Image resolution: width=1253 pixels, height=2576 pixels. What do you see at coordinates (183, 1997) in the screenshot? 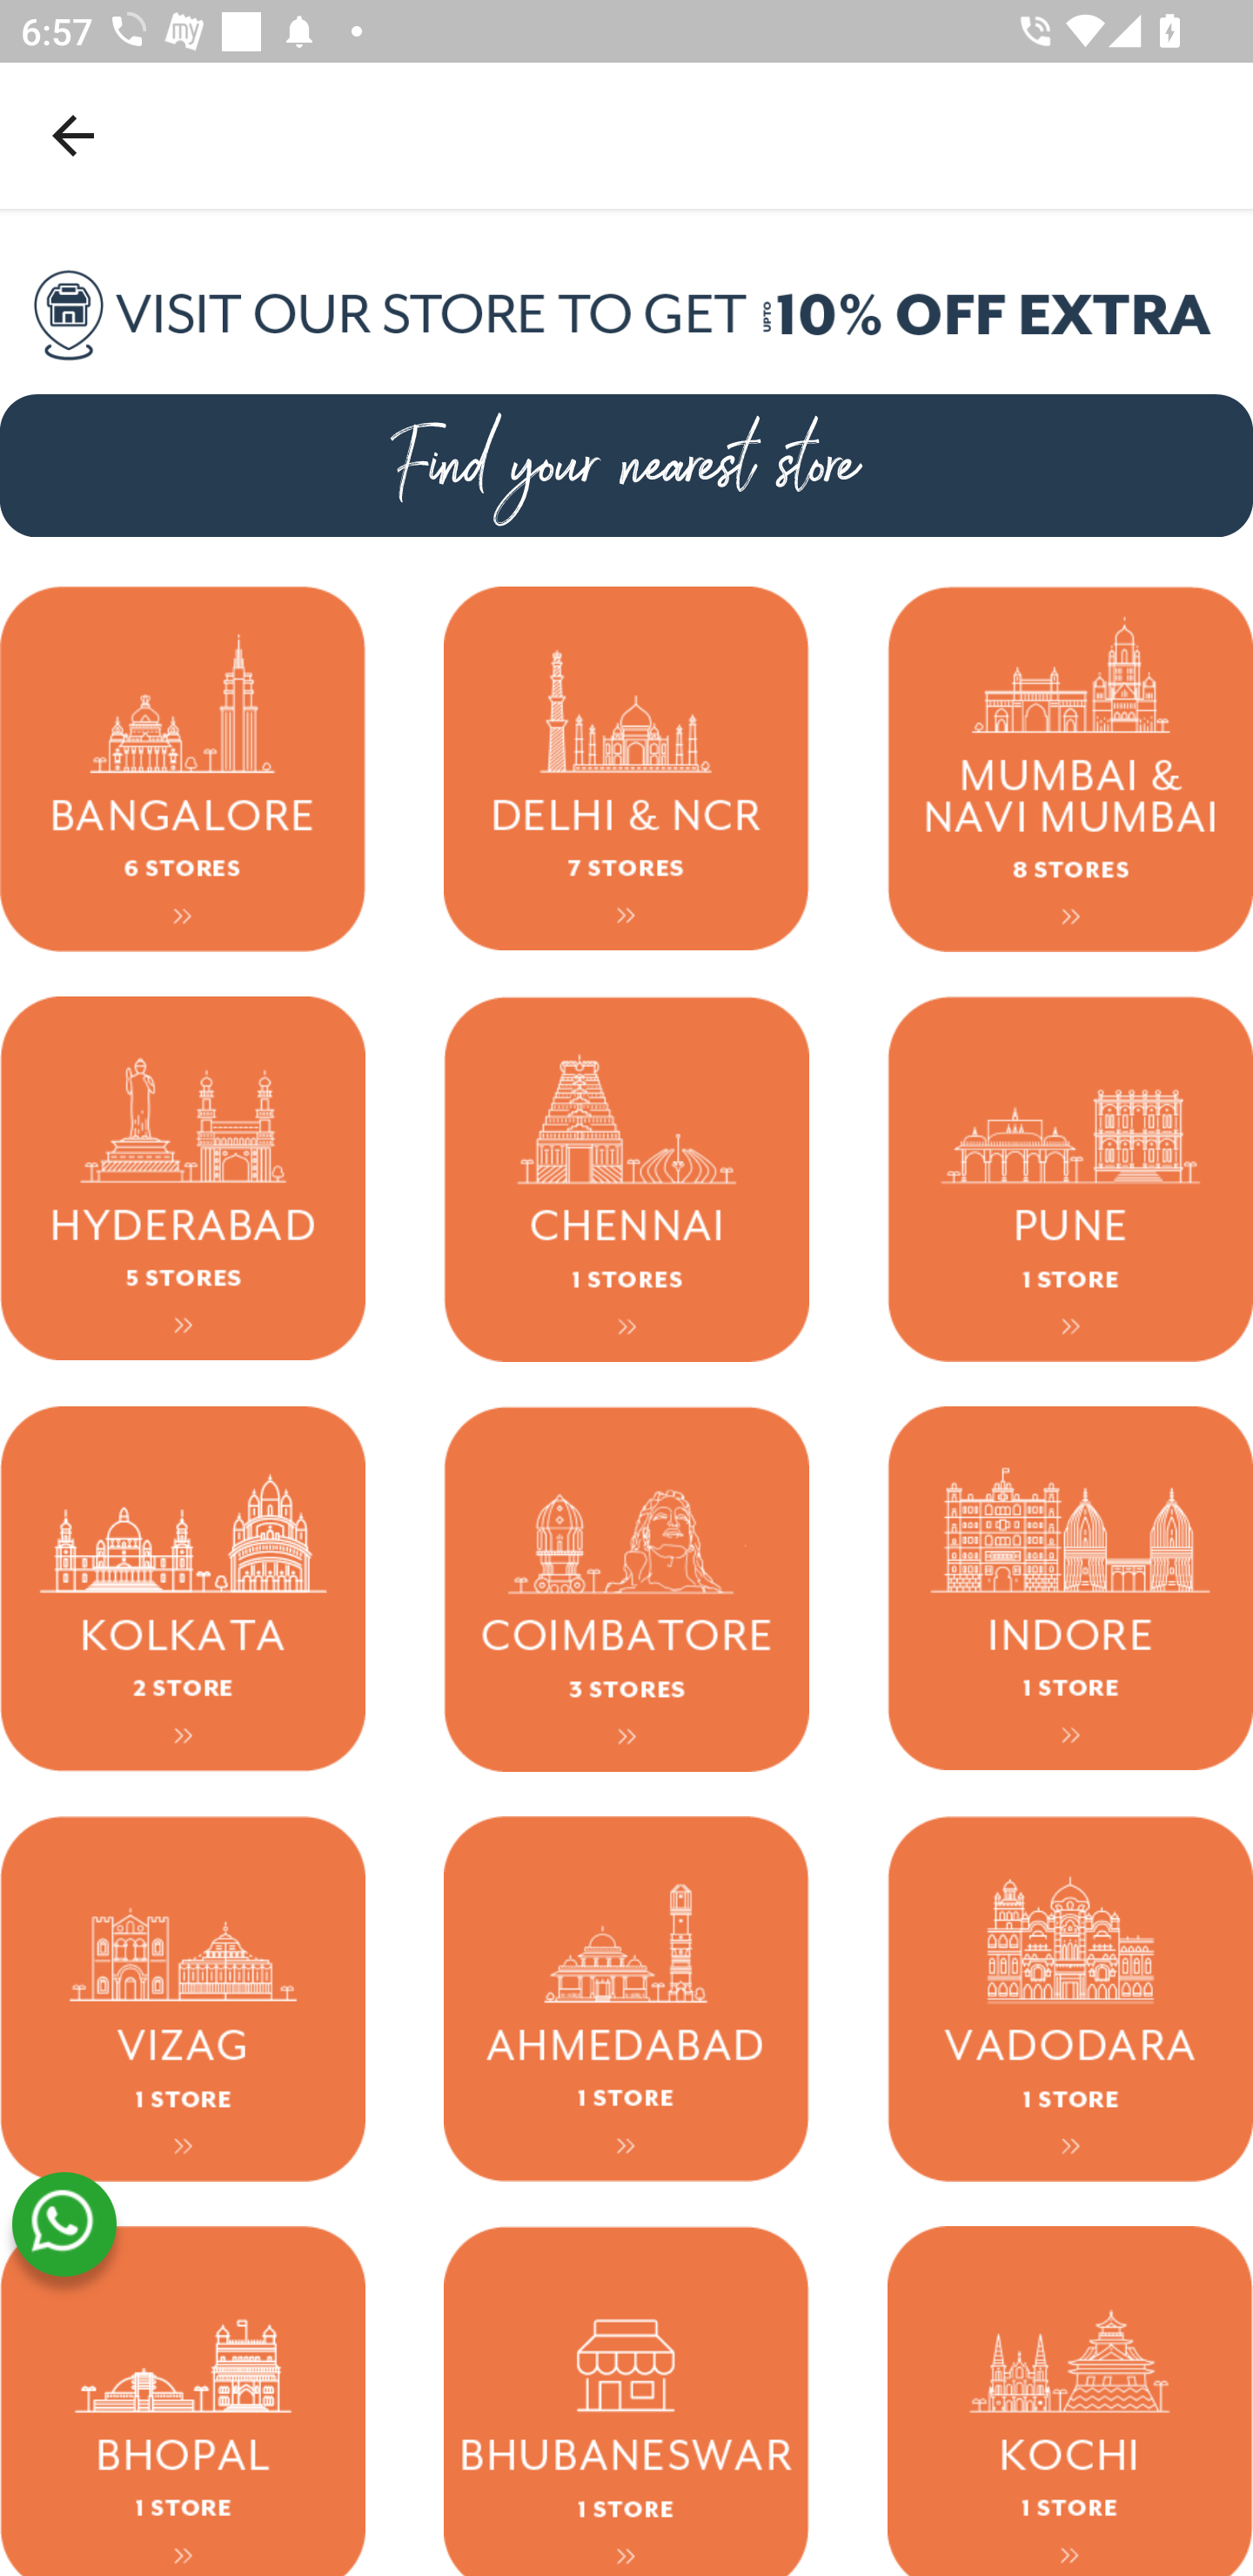
I see `Vizag` at bounding box center [183, 1997].